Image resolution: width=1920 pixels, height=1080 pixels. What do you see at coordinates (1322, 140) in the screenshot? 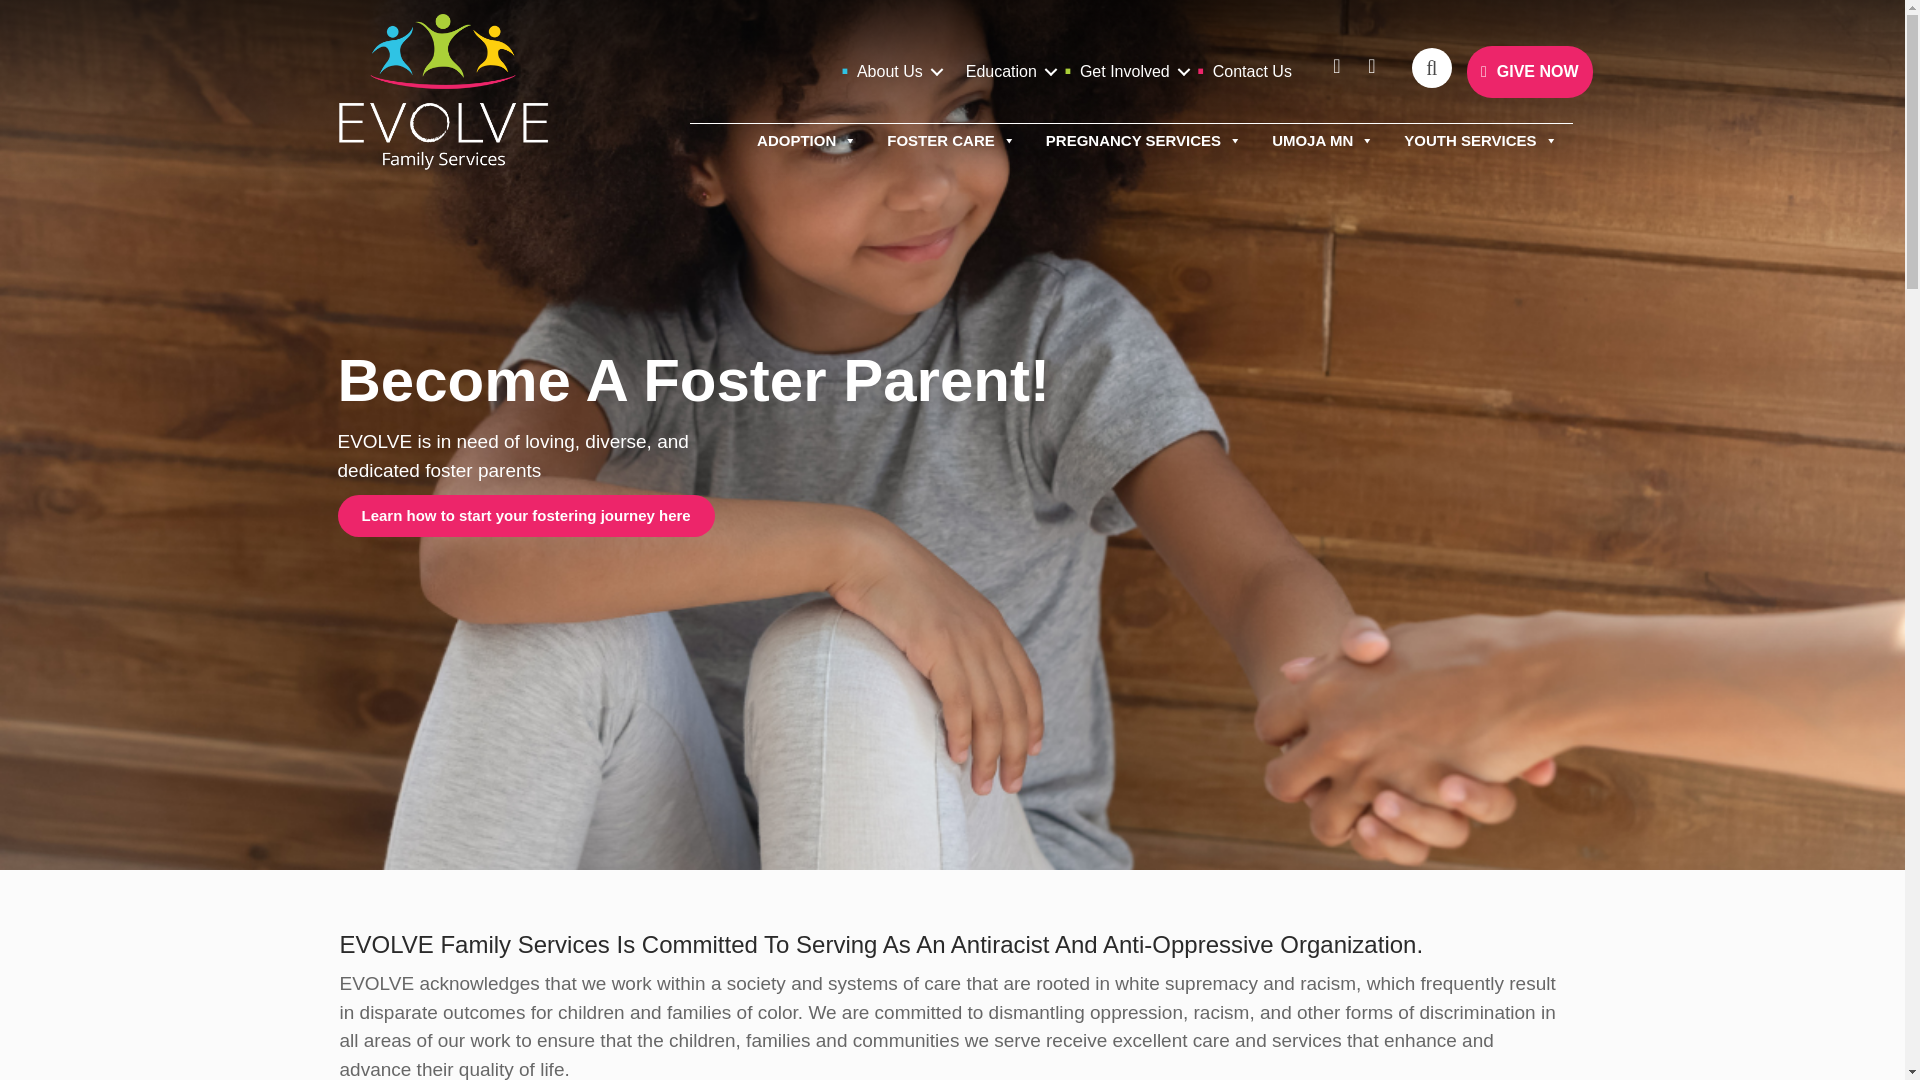
I see `UMOJA MN` at bounding box center [1322, 140].